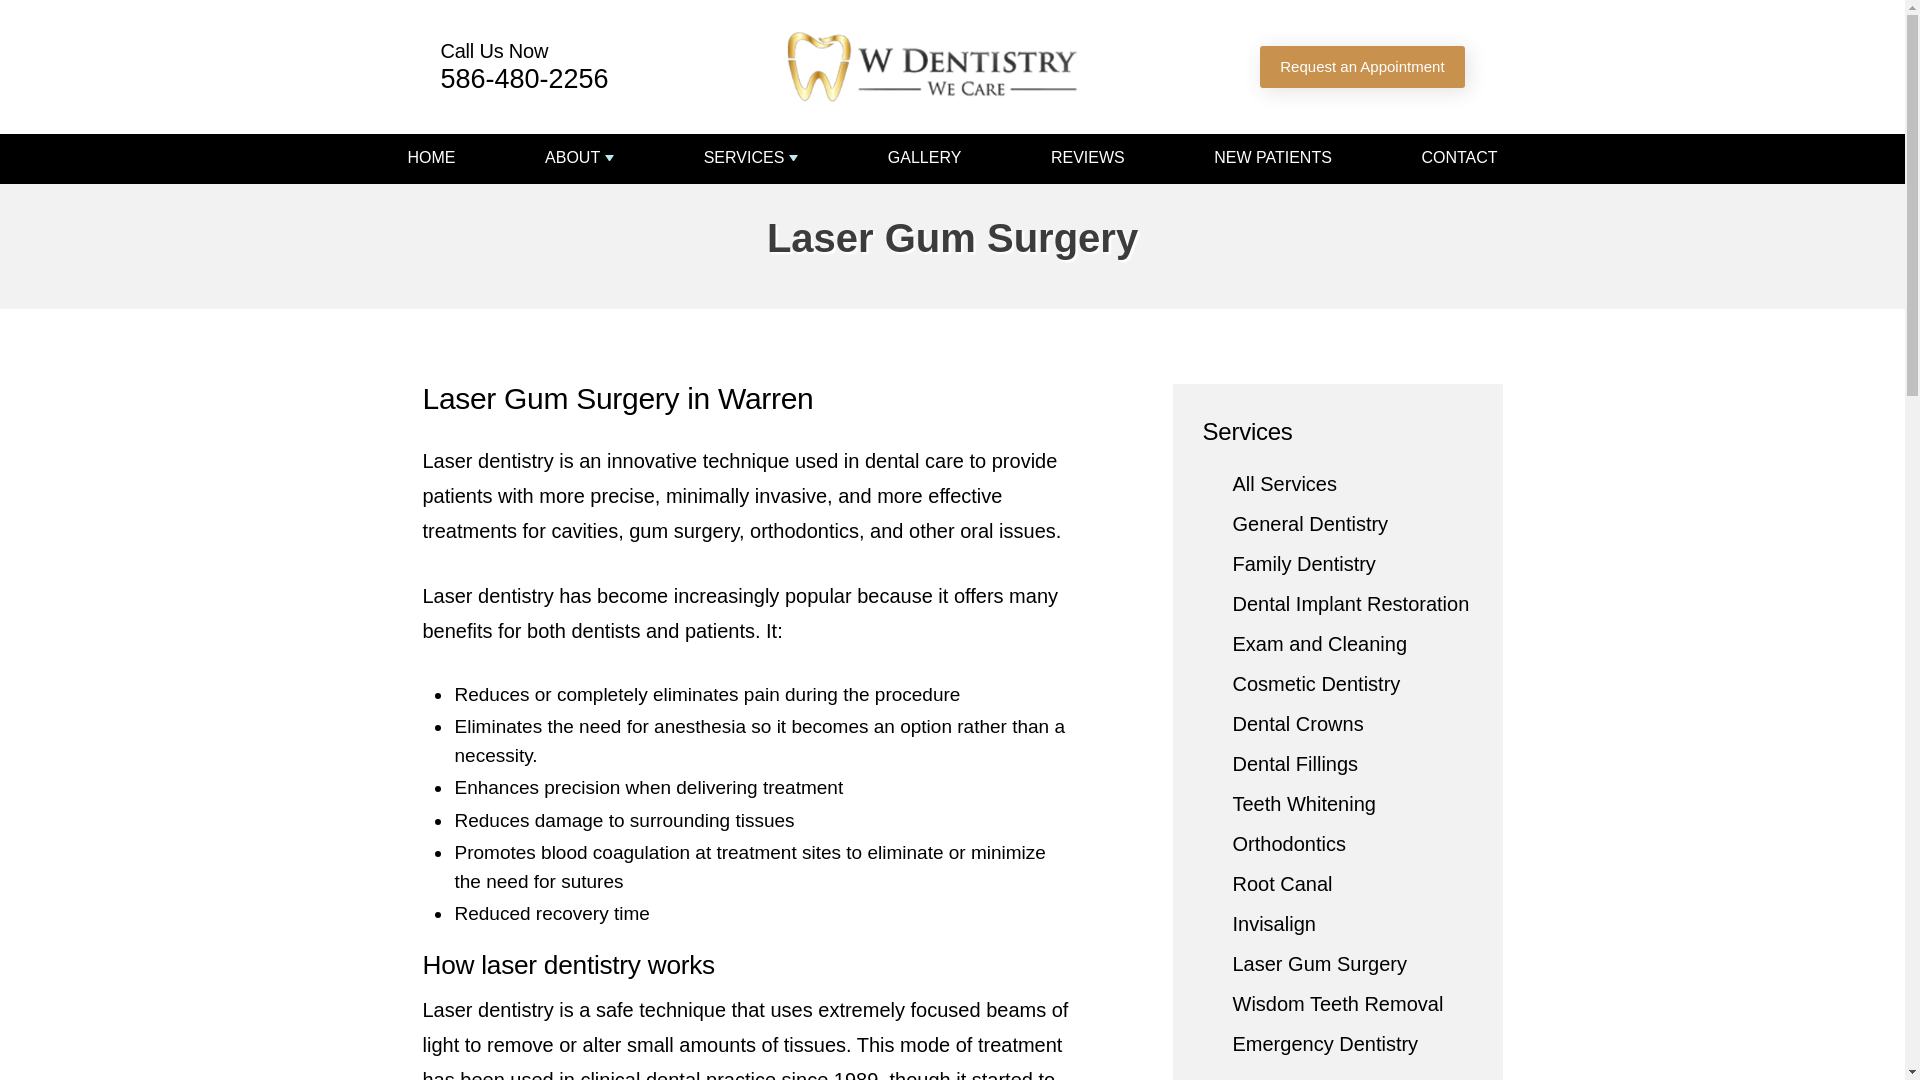 The image size is (1920, 1080). What do you see at coordinates (1294, 762) in the screenshot?
I see `Dental Fillings` at bounding box center [1294, 762].